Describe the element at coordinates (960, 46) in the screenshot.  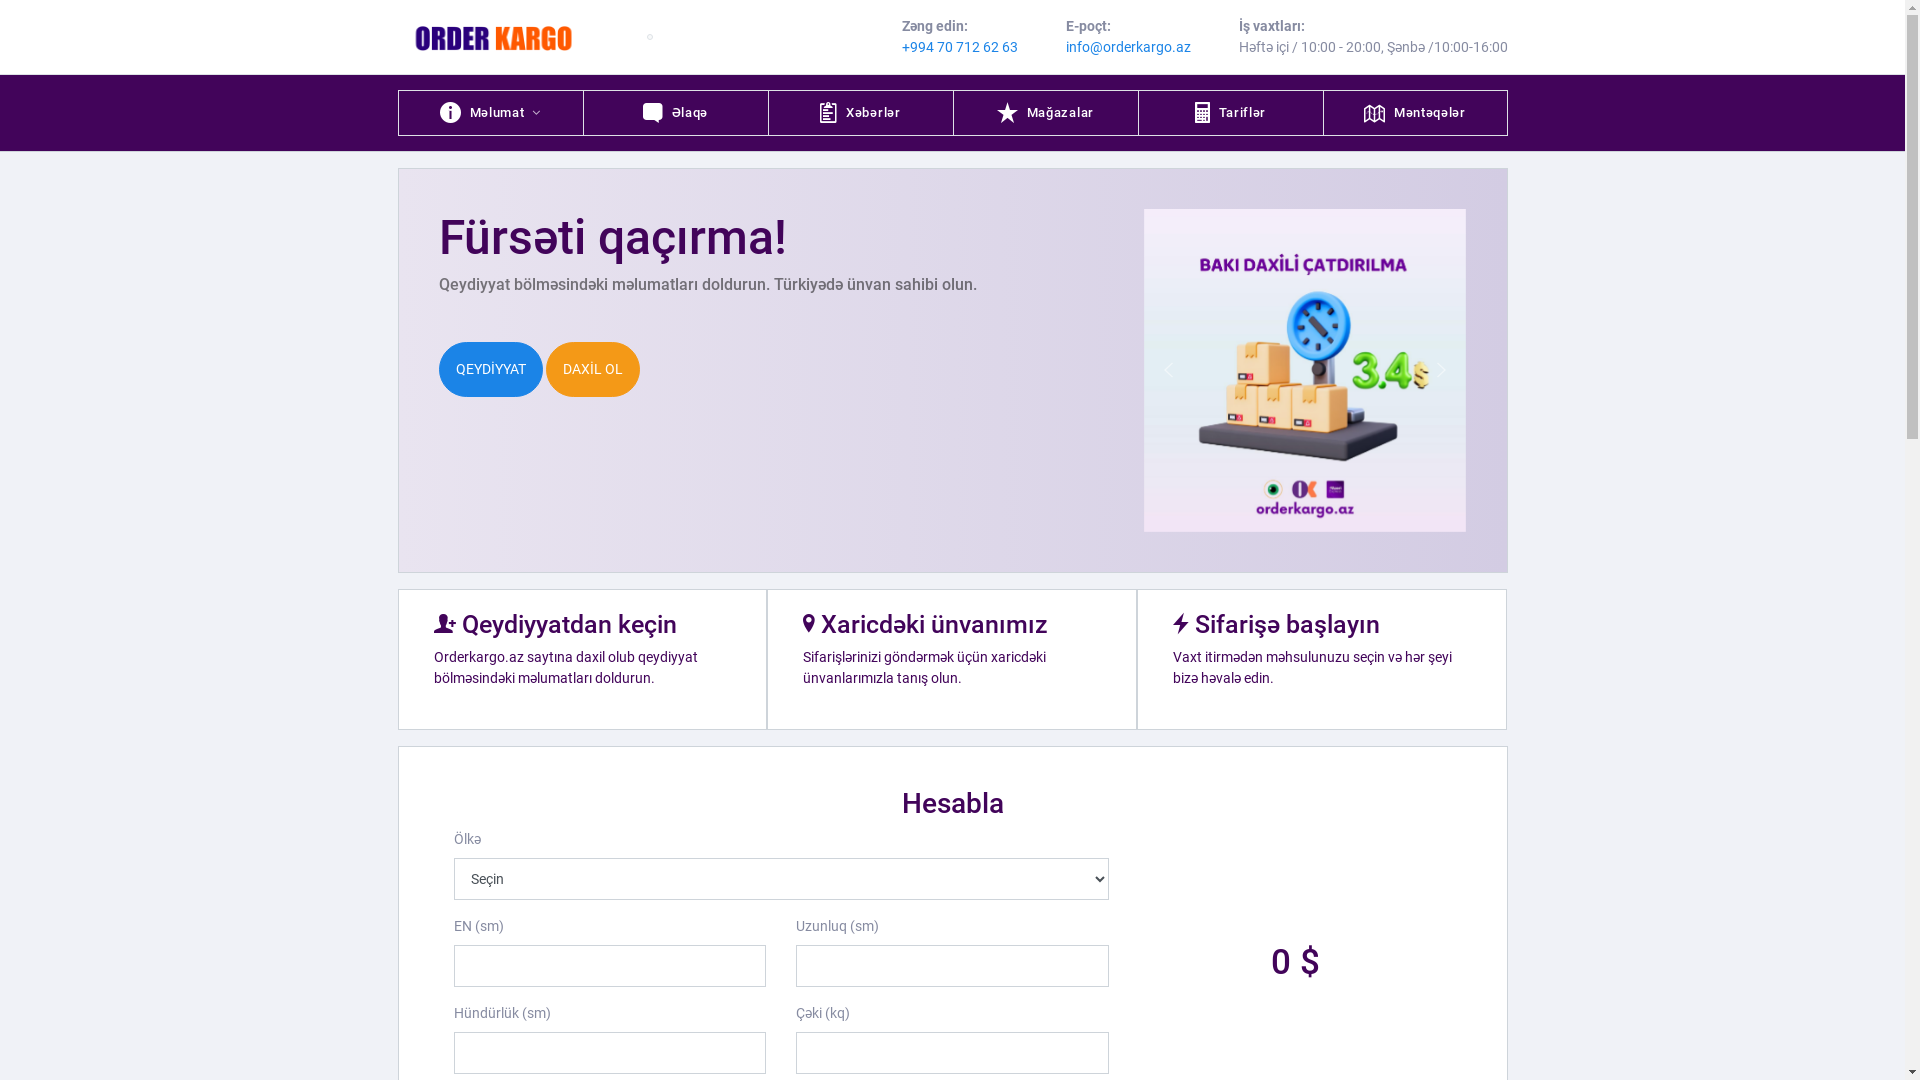
I see `+994 70 712 62 63` at that location.